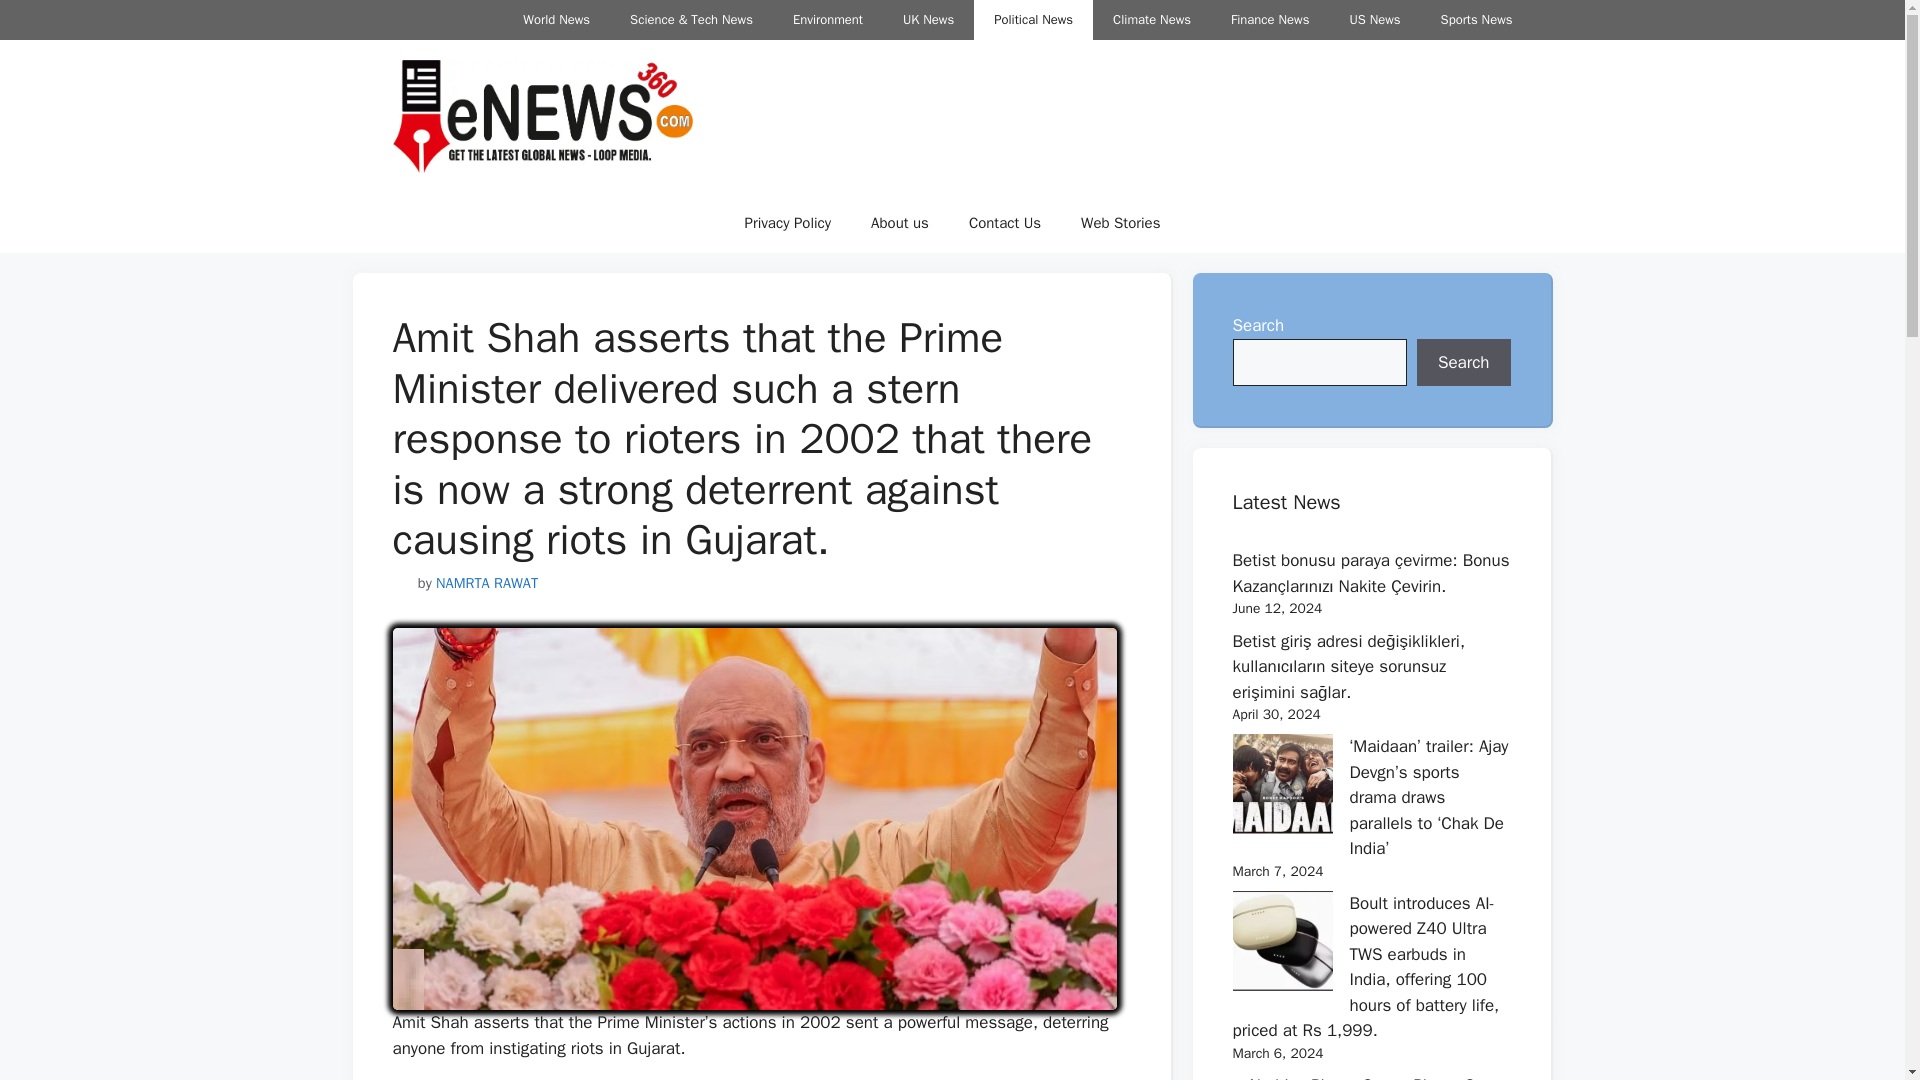 This screenshot has height=1080, width=1920. I want to click on World News, so click(556, 20).